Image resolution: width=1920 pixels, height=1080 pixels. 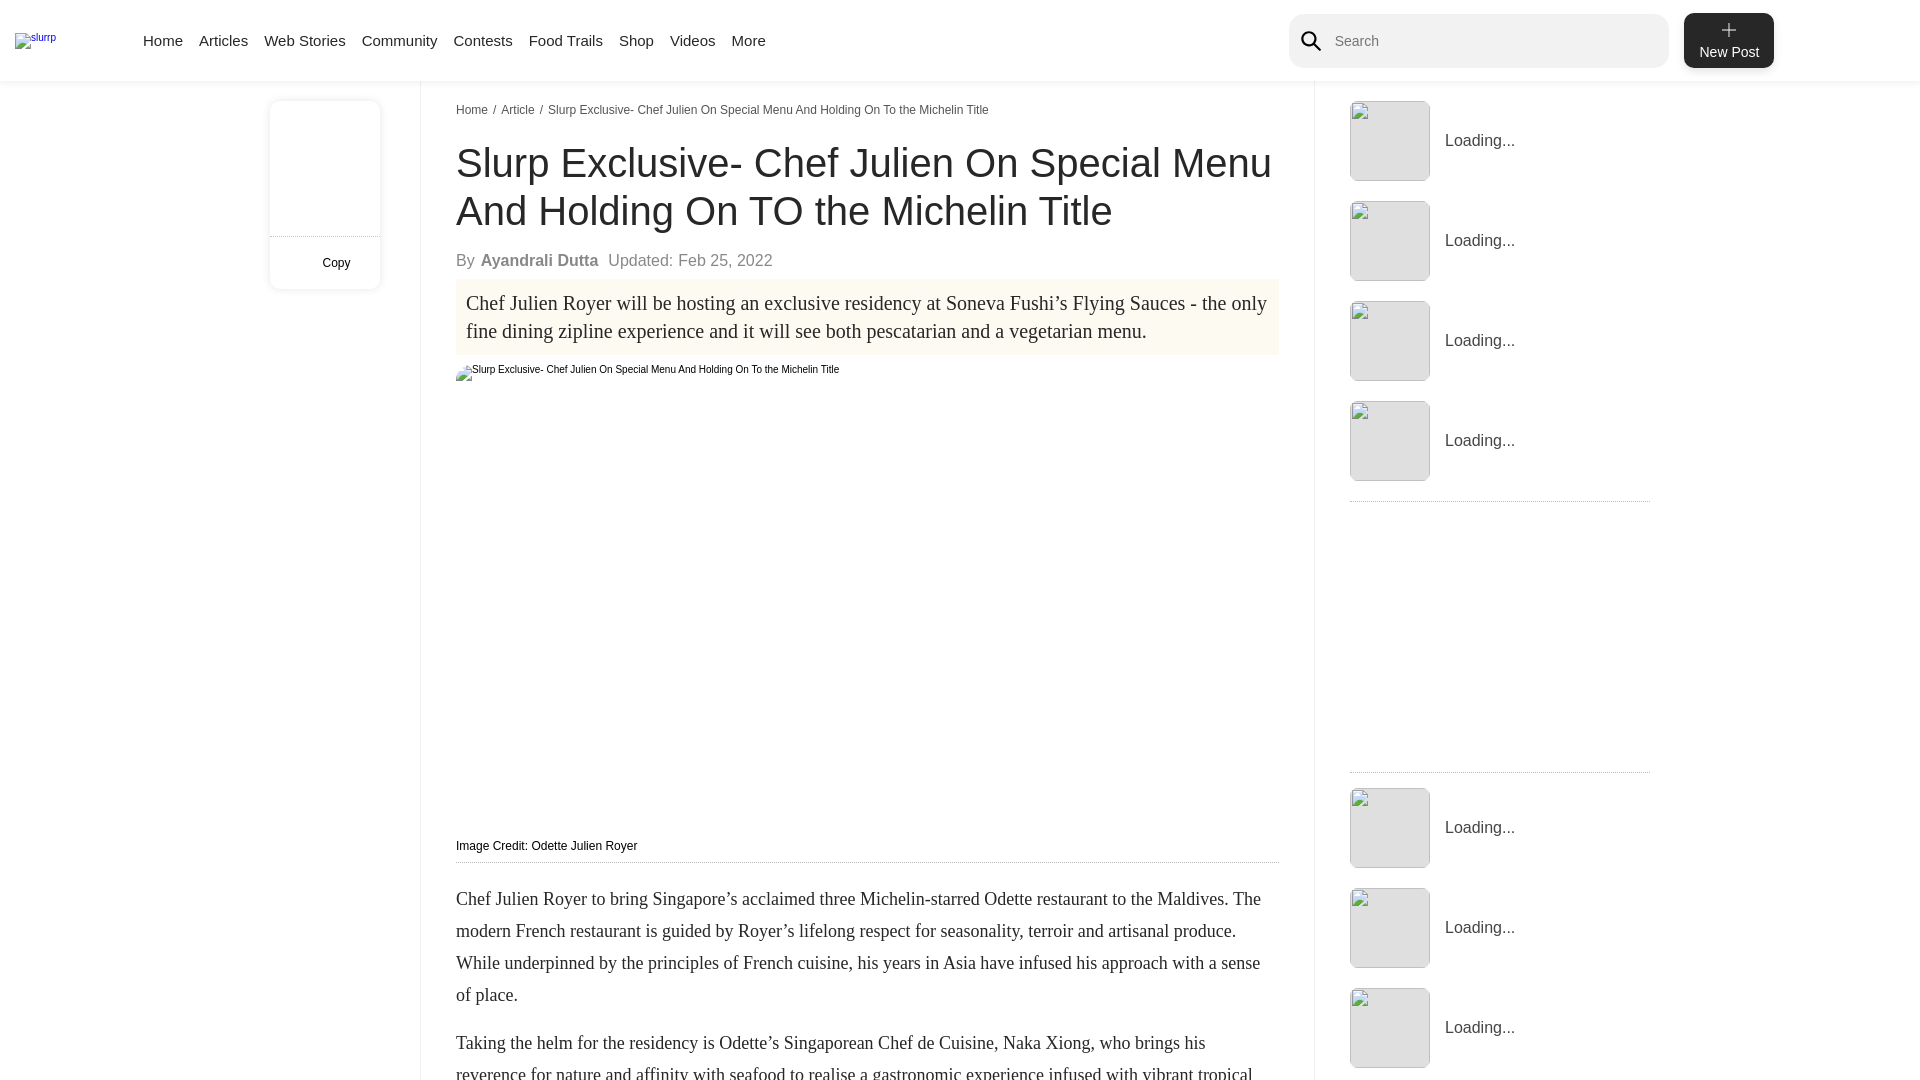 I want to click on Videos, so click(x=693, y=40).